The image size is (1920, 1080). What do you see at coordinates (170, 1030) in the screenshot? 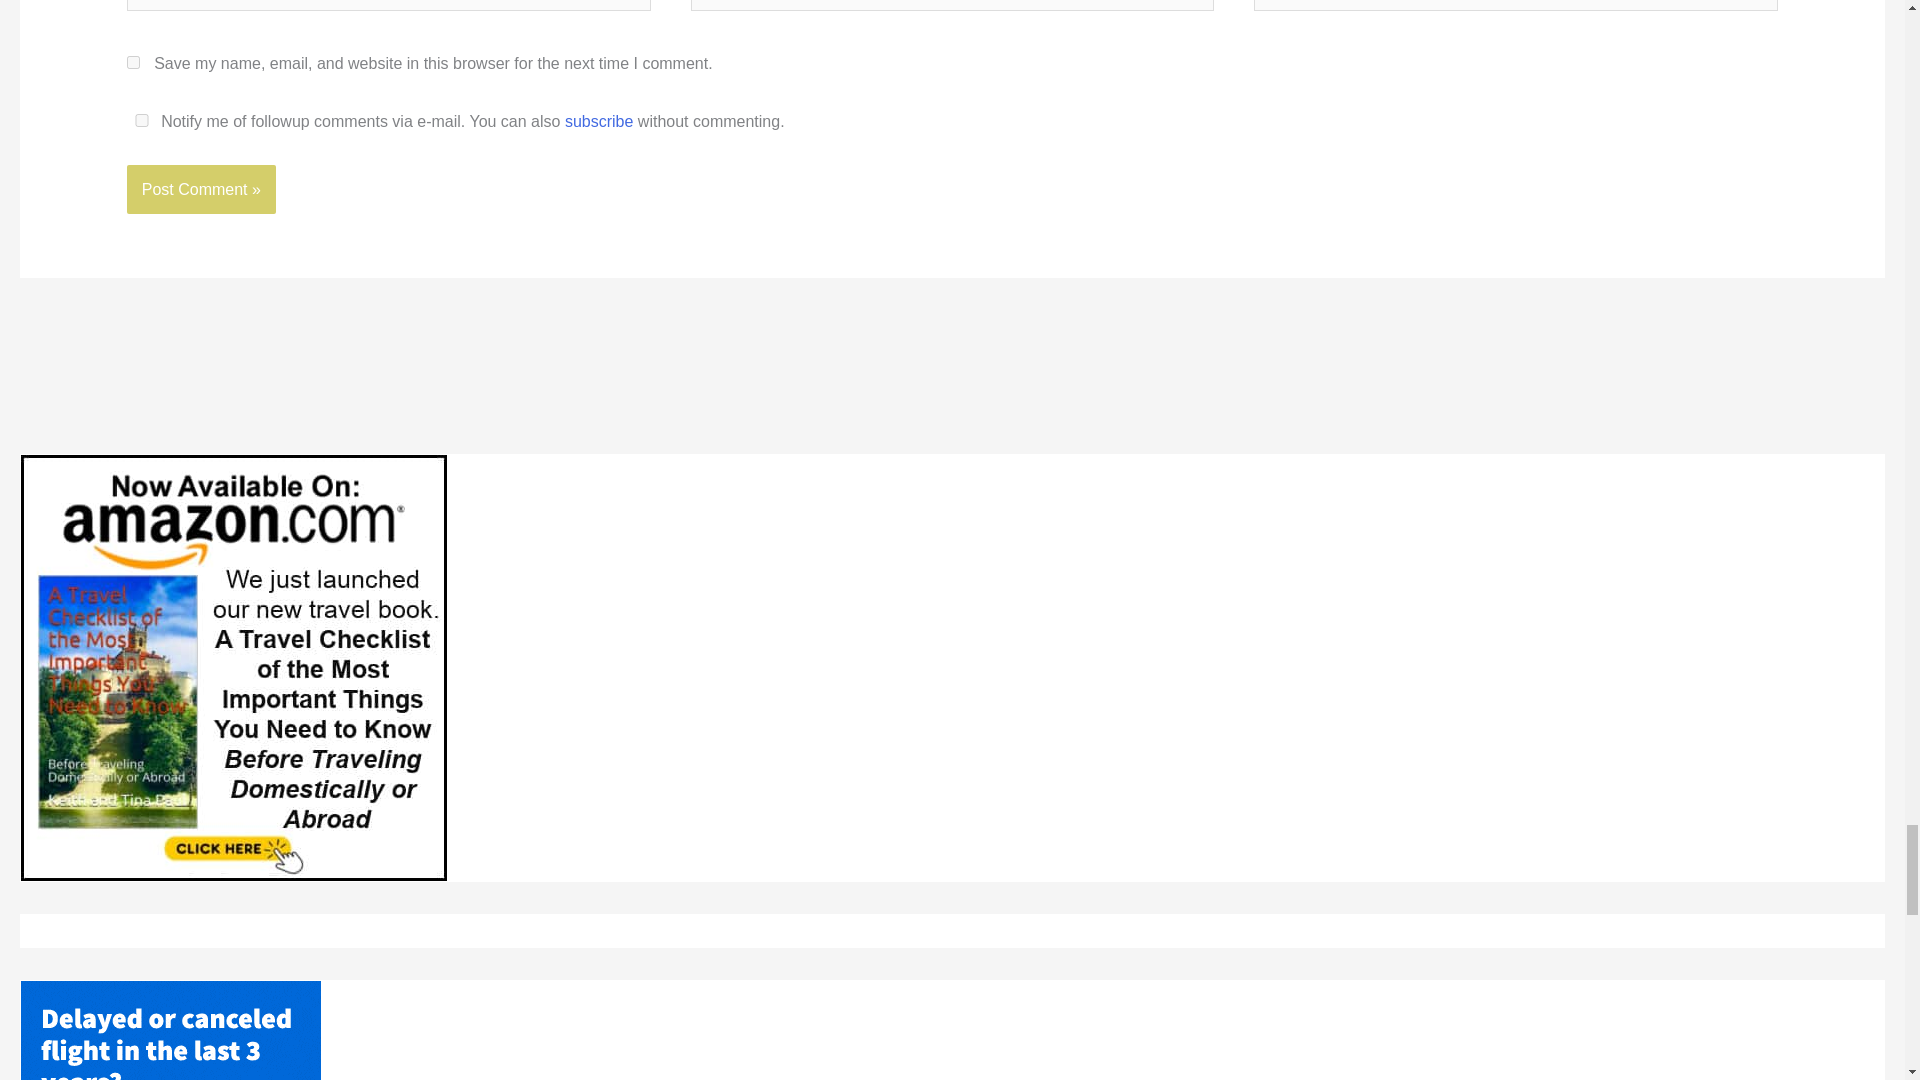
I see `AirHelp get compensation` at bounding box center [170, 1030].